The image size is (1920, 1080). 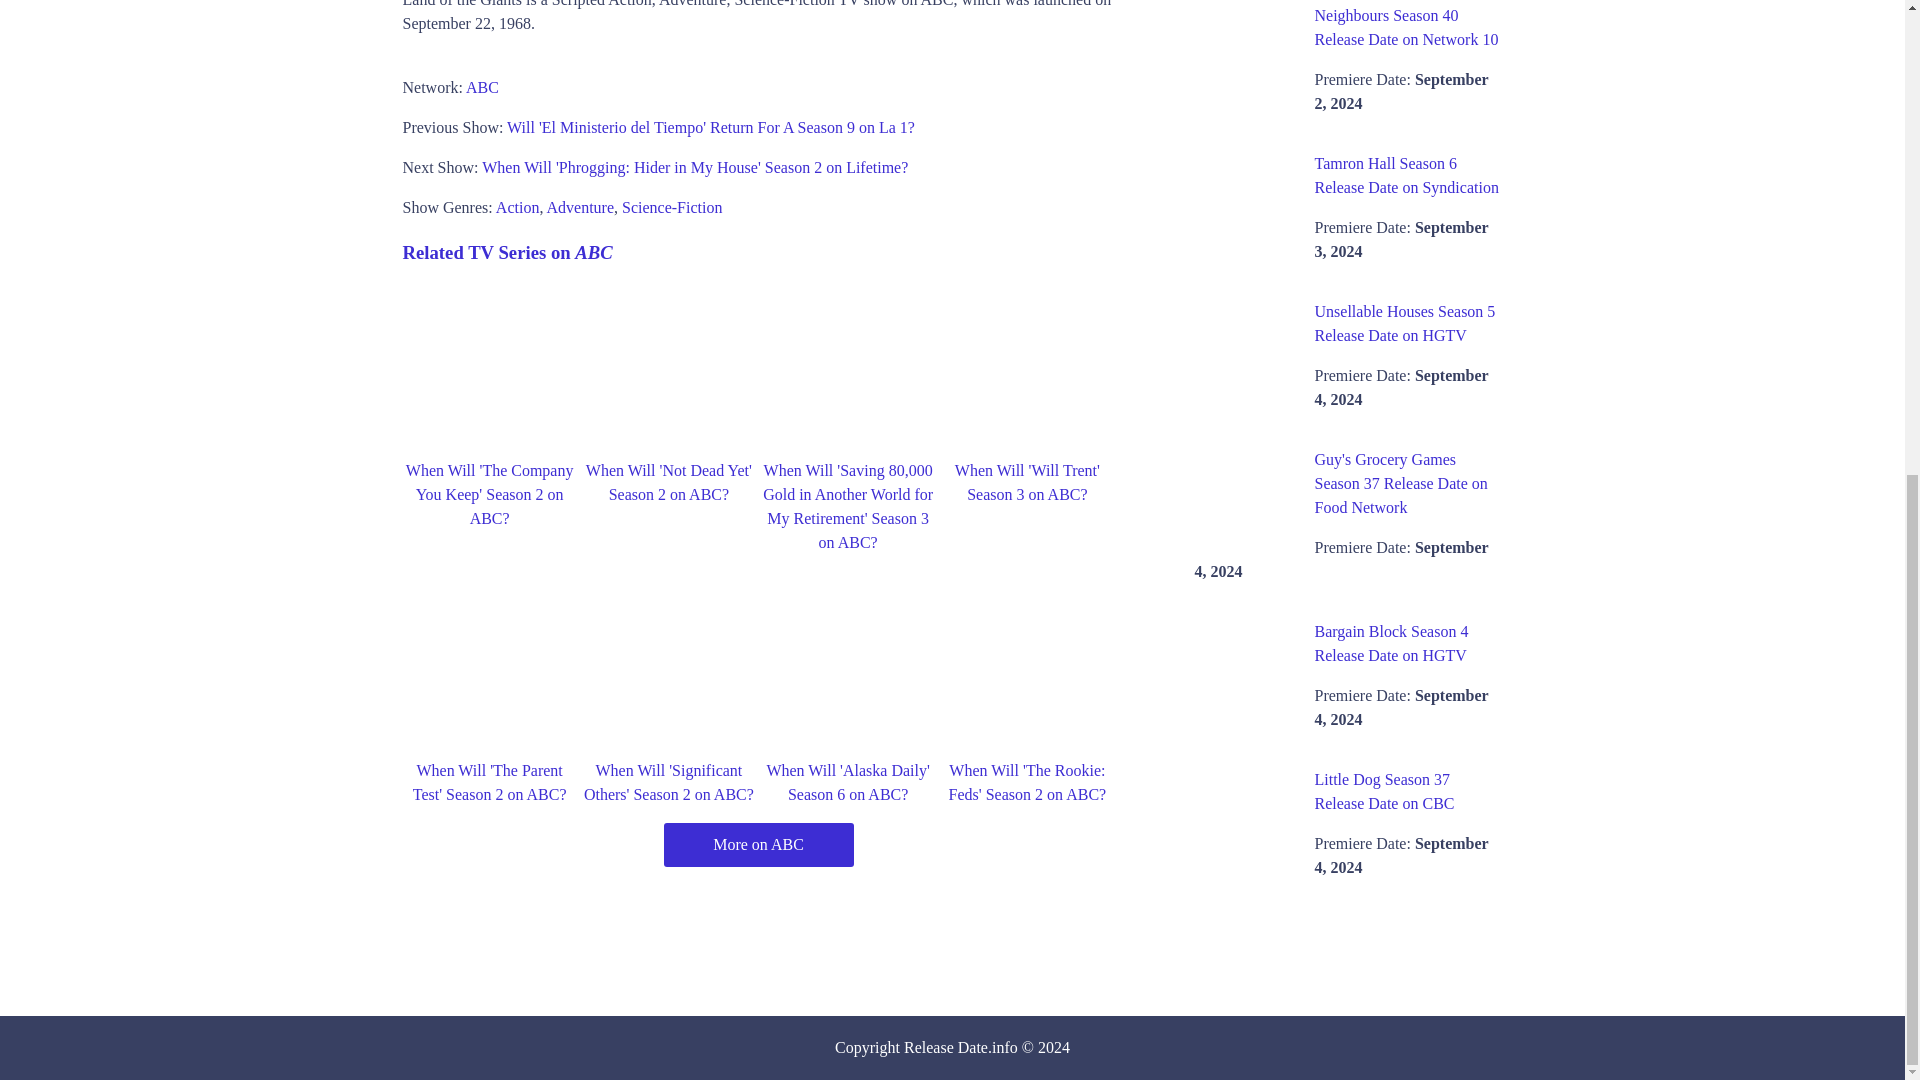 What do you see at coordinates (517, 207) in the screenshot?
I see `Action` at bounding box center [517, 207].